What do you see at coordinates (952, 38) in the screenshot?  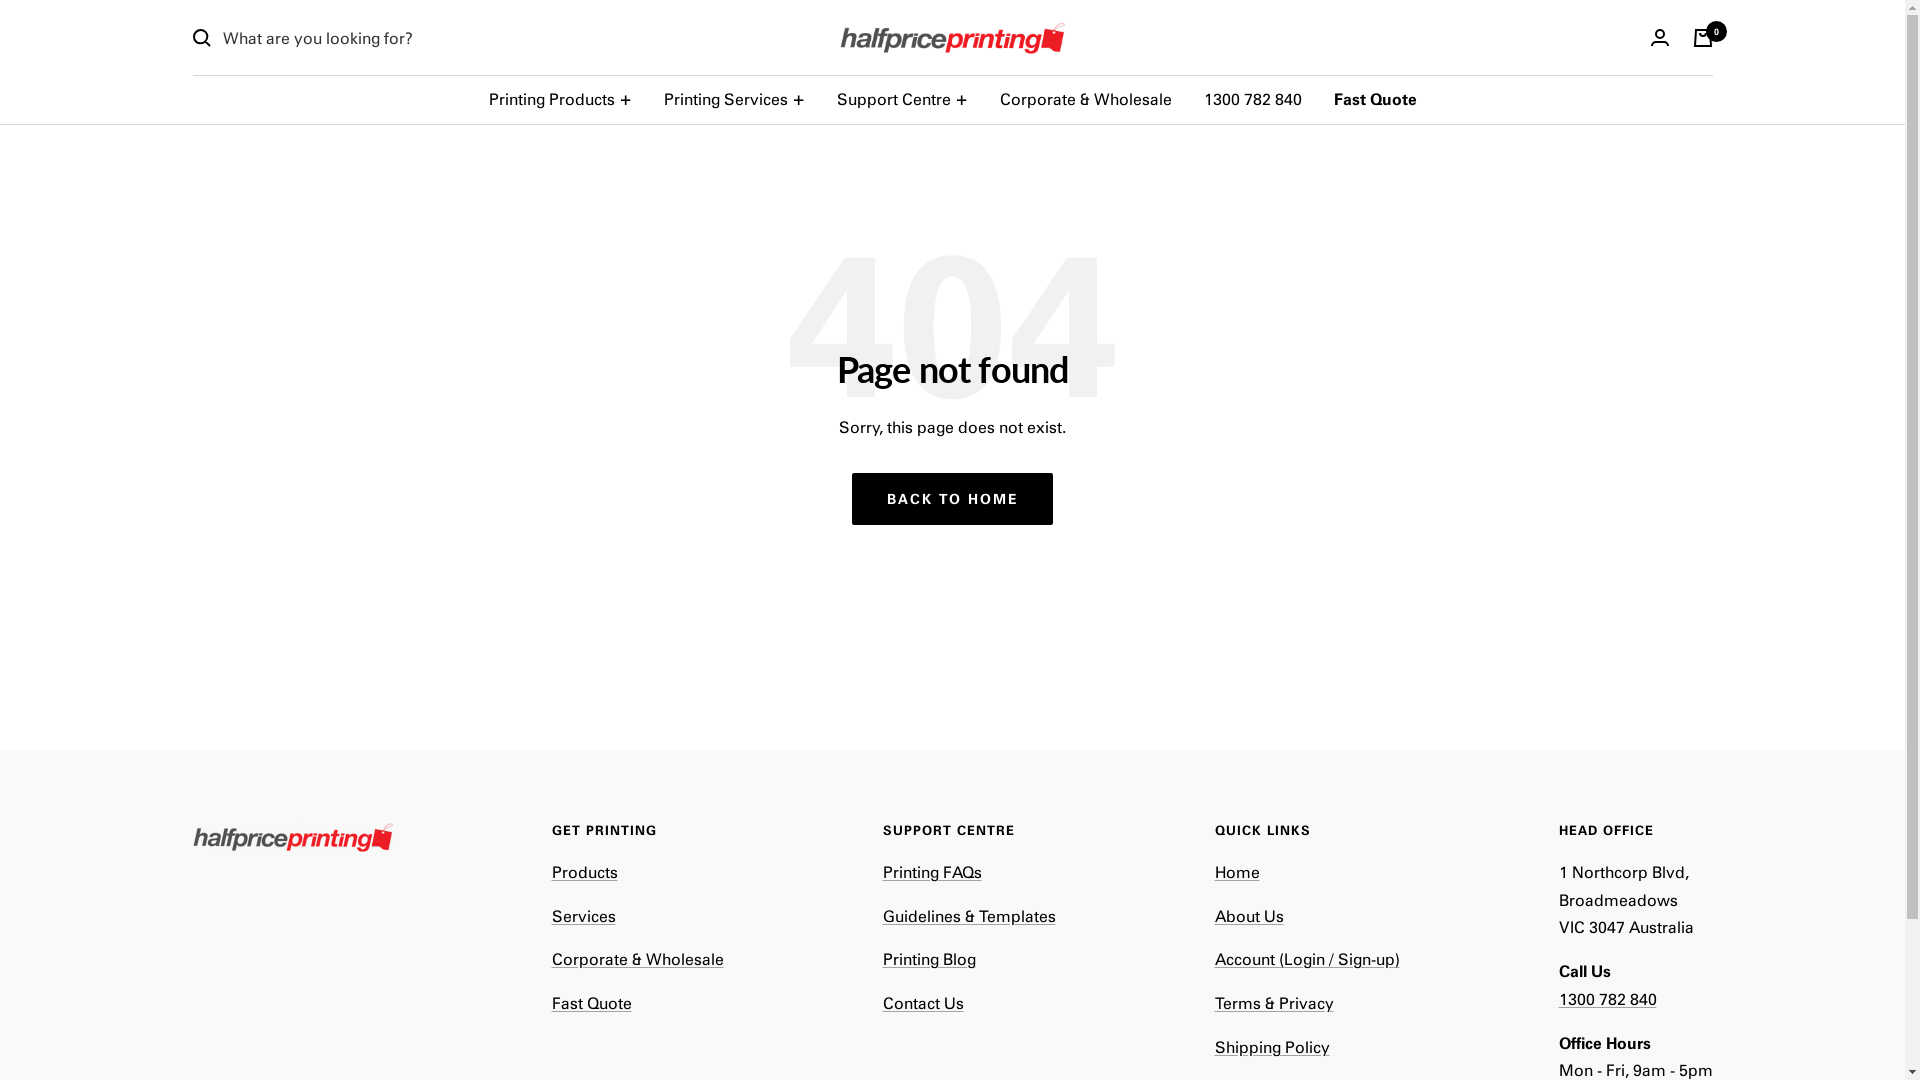 I see `Half Price Printing` at bounding box center [952, 38].